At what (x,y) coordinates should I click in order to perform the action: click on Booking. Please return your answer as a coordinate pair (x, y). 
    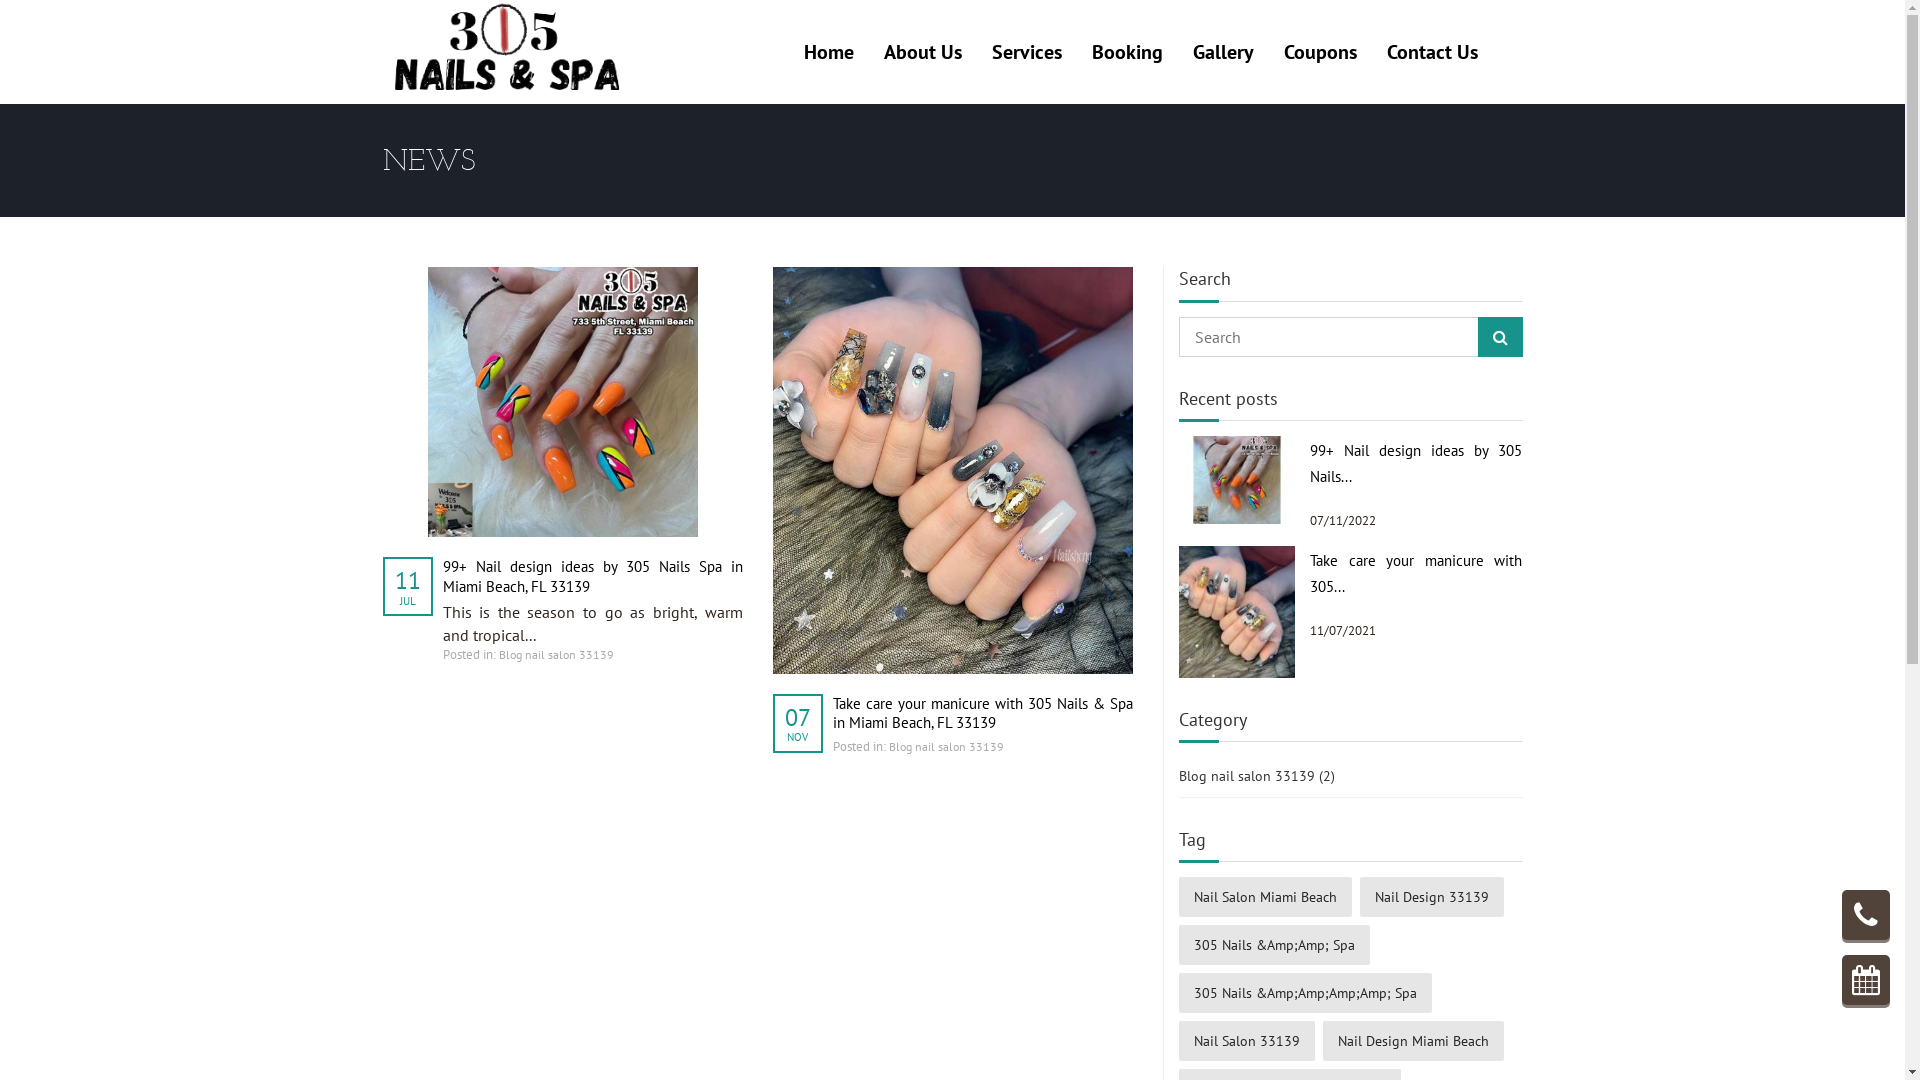
    Looking at the image, I should click on (1128, 52).